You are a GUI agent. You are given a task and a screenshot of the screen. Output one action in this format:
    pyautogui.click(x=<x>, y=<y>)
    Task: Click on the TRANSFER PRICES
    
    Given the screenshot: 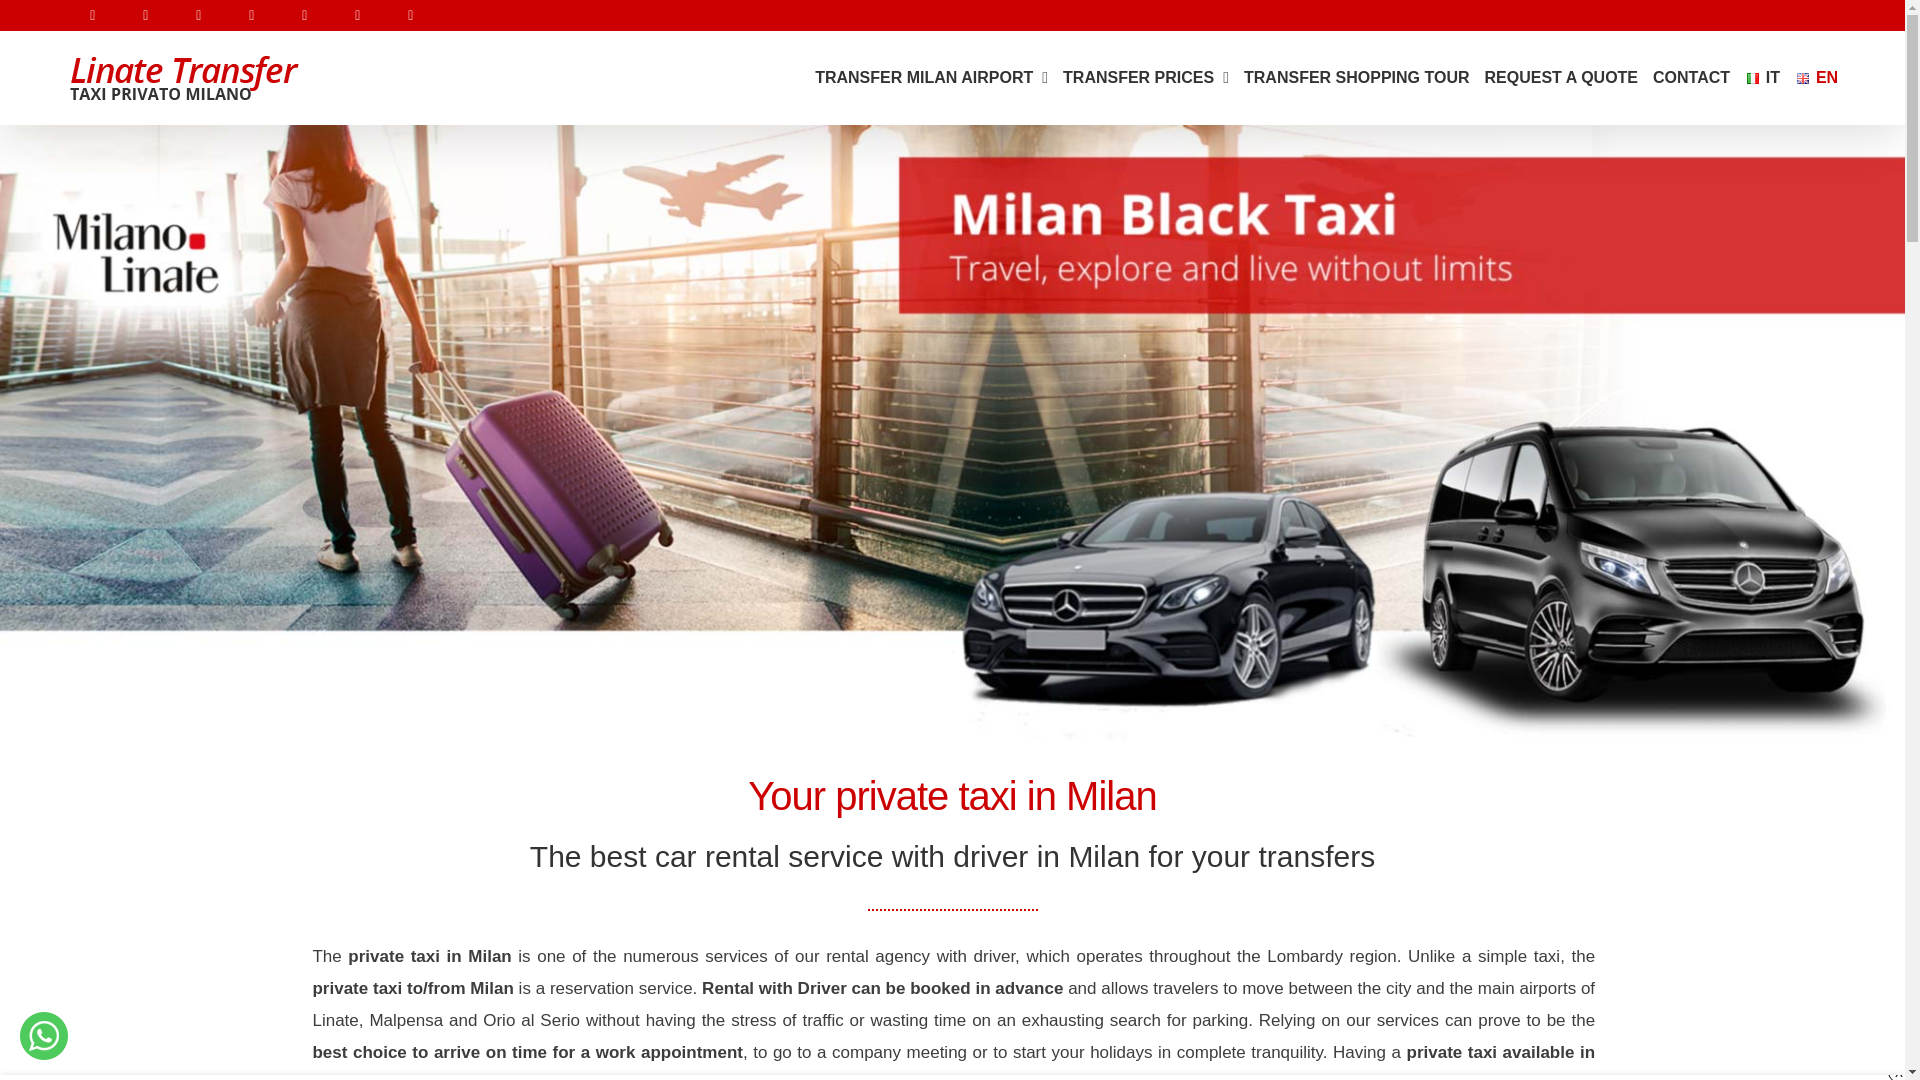 What is the action you would take?
    pyautogui.click(x=1146, y=78)
    